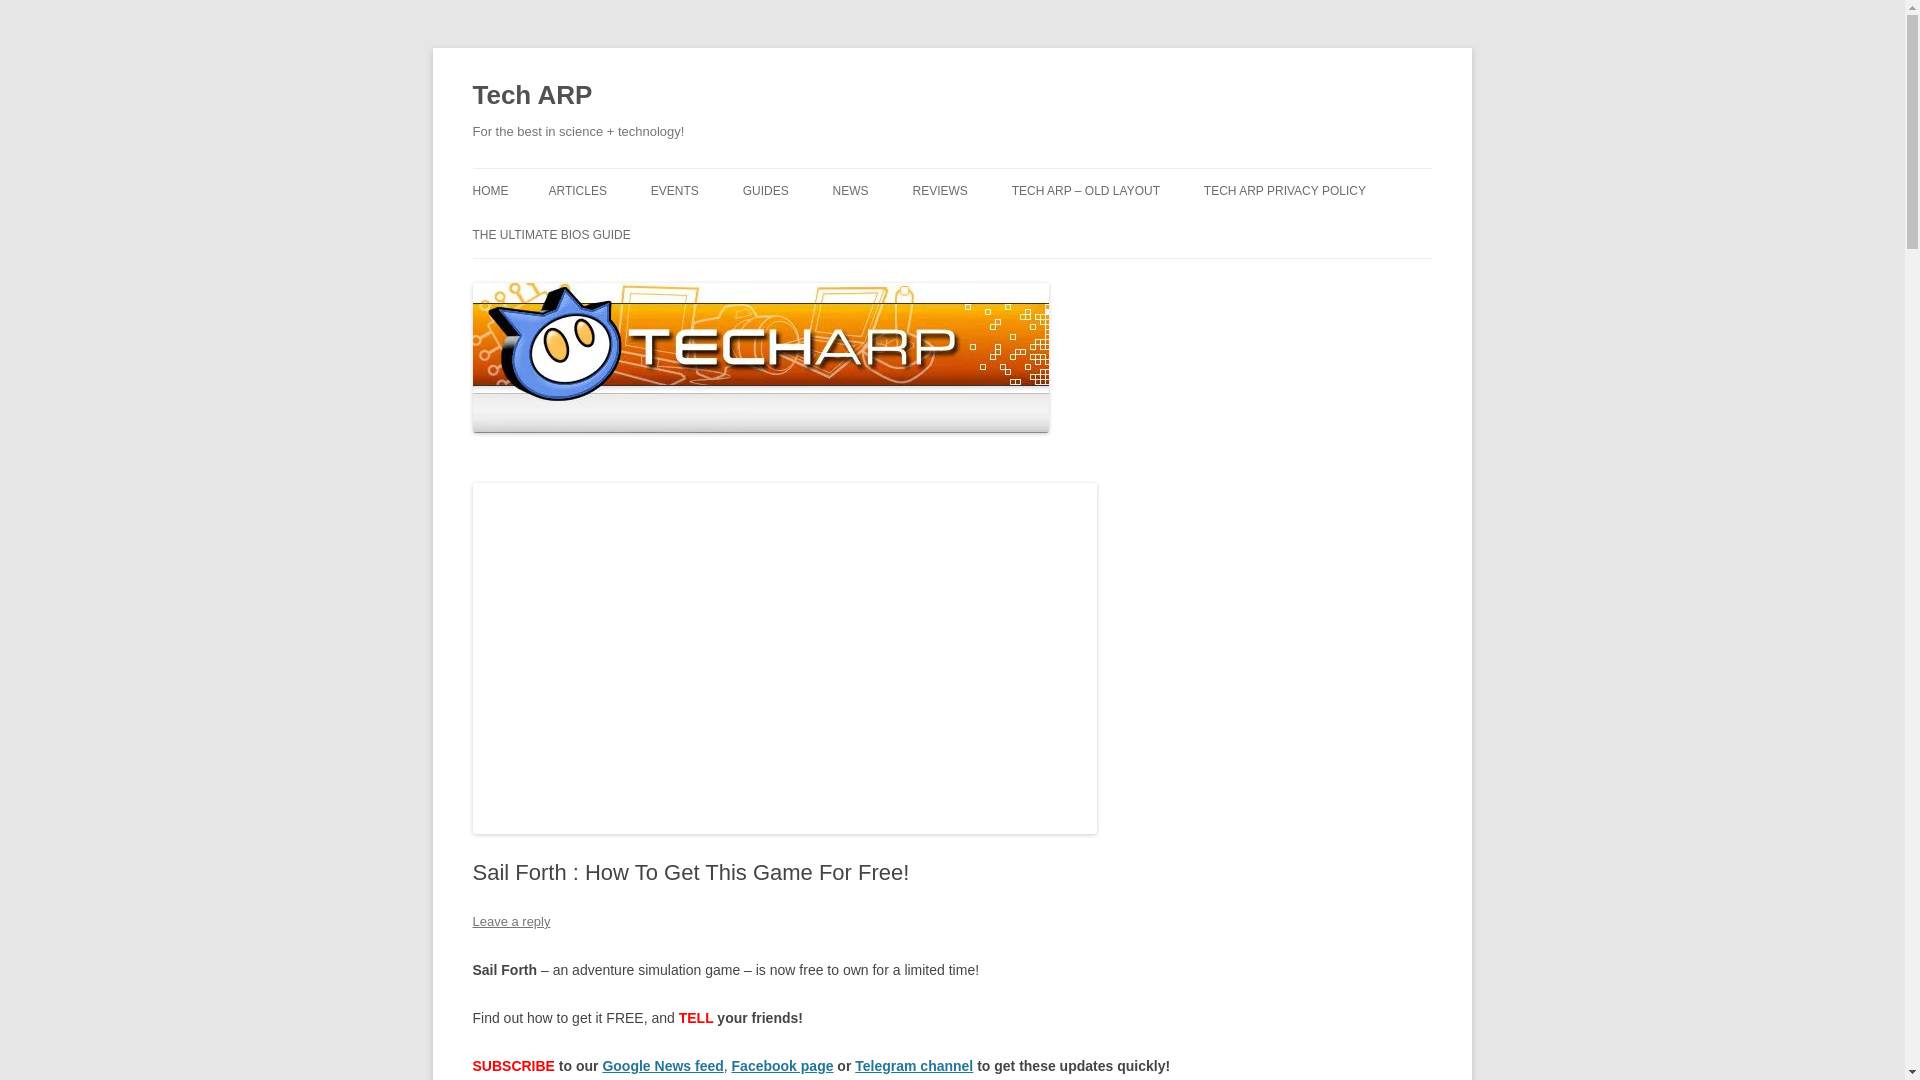 This screenshot has width=1920, height=1080. I want to click on THE ULTIMATE BIOS GUIDE, so click(550, 234).